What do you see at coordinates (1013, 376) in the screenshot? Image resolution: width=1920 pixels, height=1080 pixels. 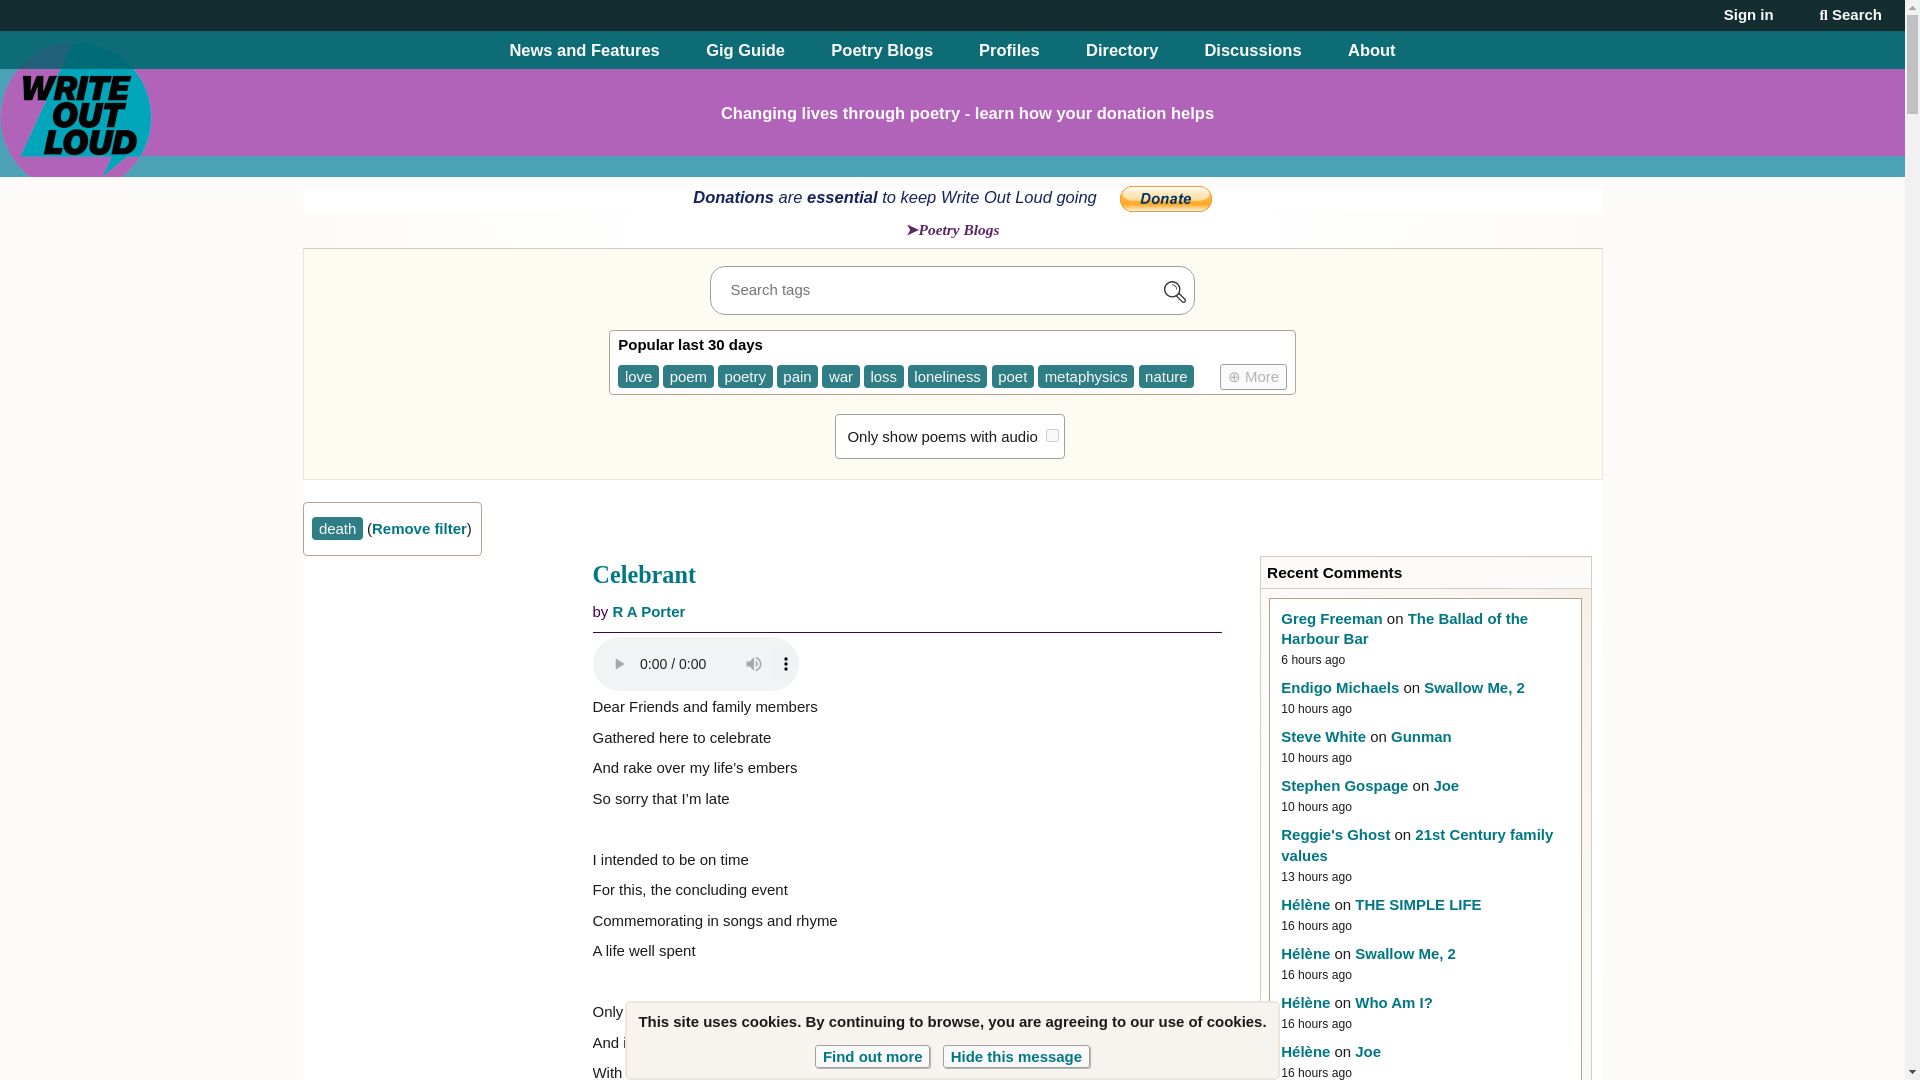 I see `poet` at bounding box center [1013, 376].